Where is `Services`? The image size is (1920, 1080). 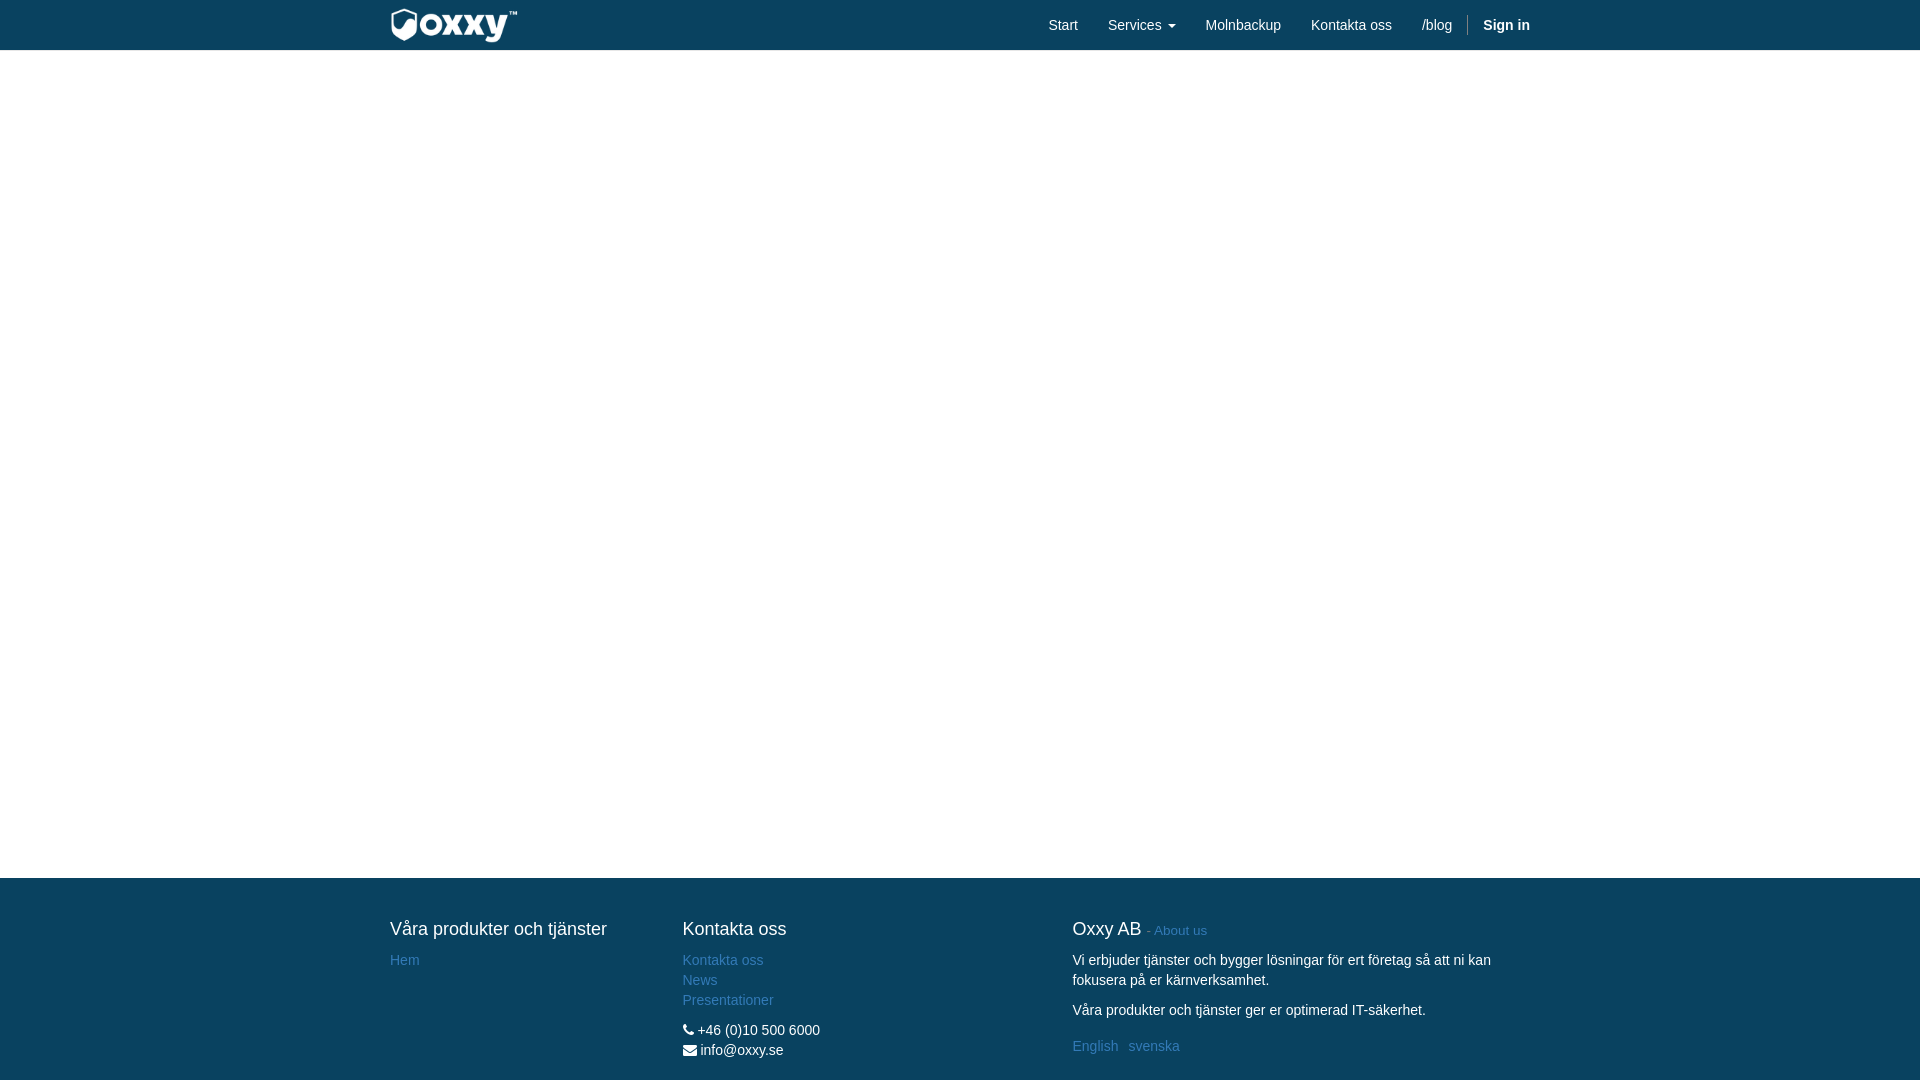
Services is located at coordinates (1142, 25).